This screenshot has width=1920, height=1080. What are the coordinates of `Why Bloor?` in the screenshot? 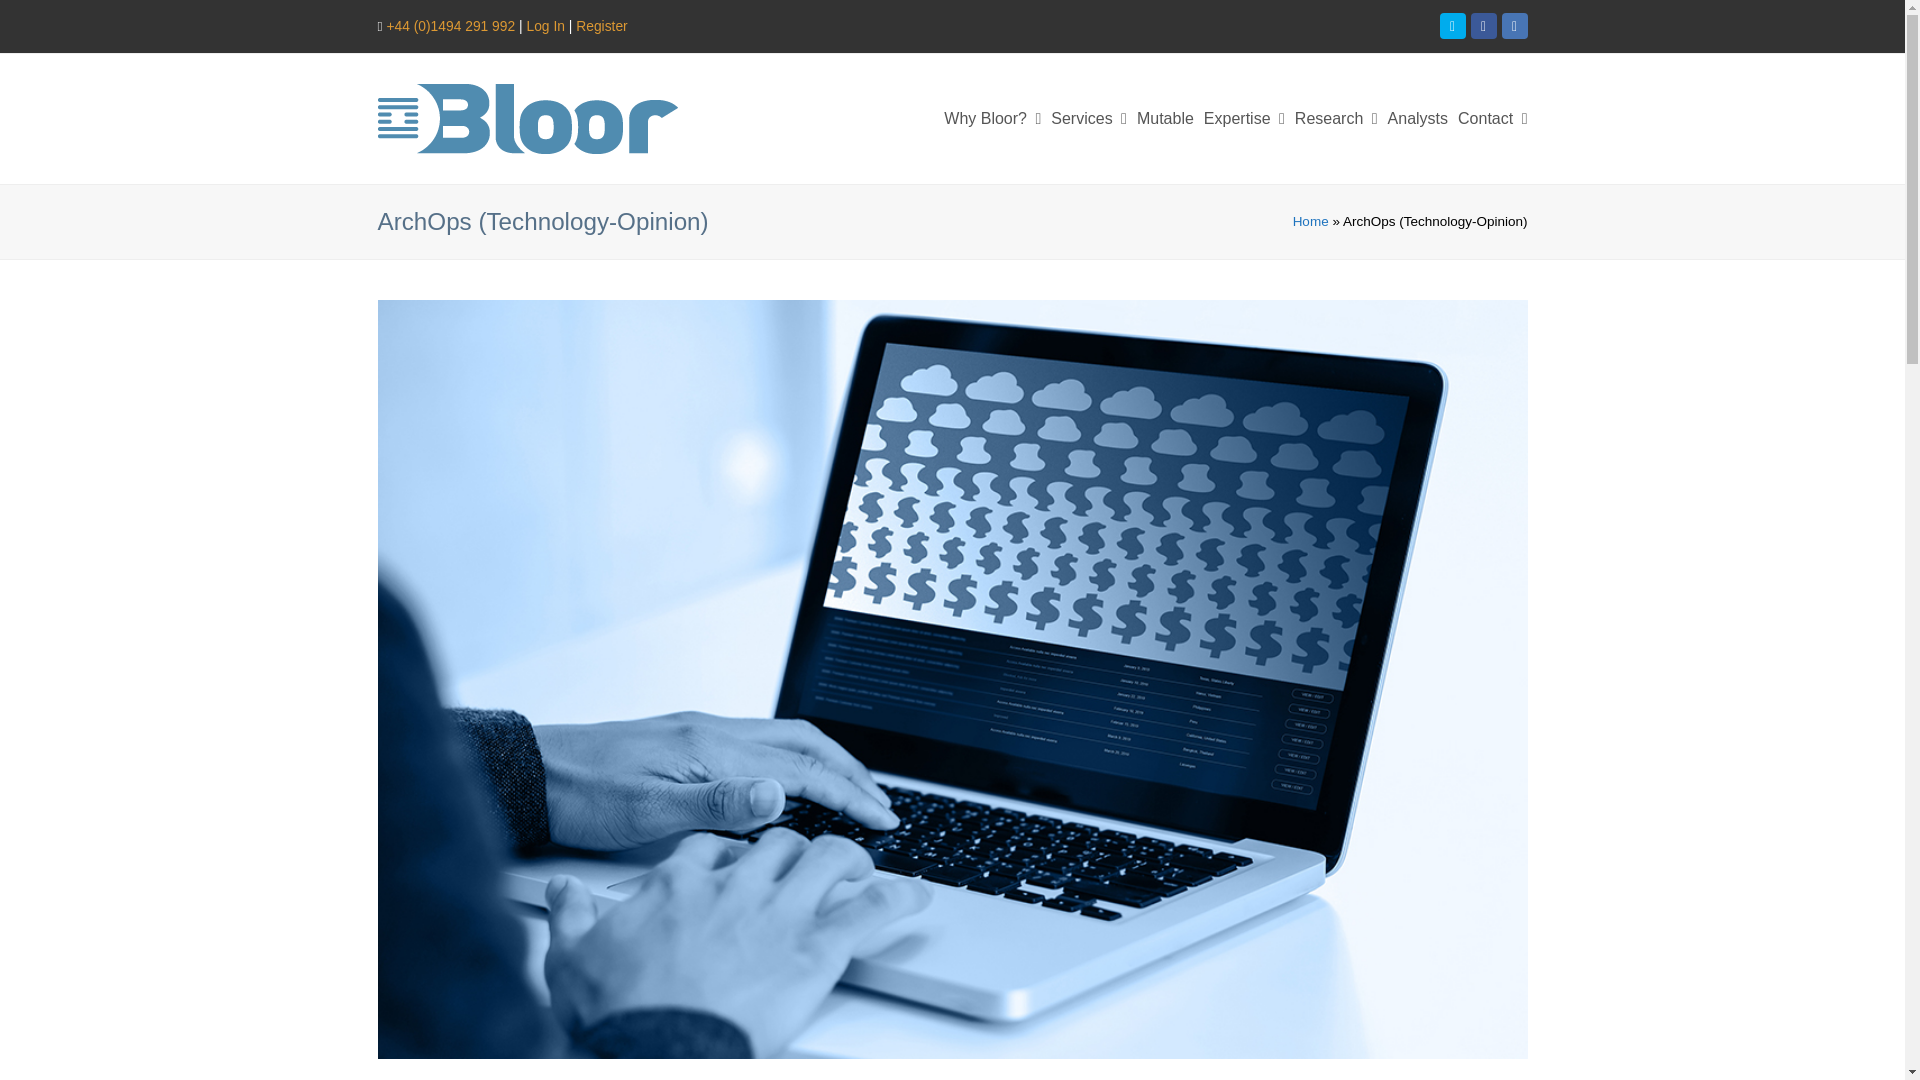 It's located at (992, 118).